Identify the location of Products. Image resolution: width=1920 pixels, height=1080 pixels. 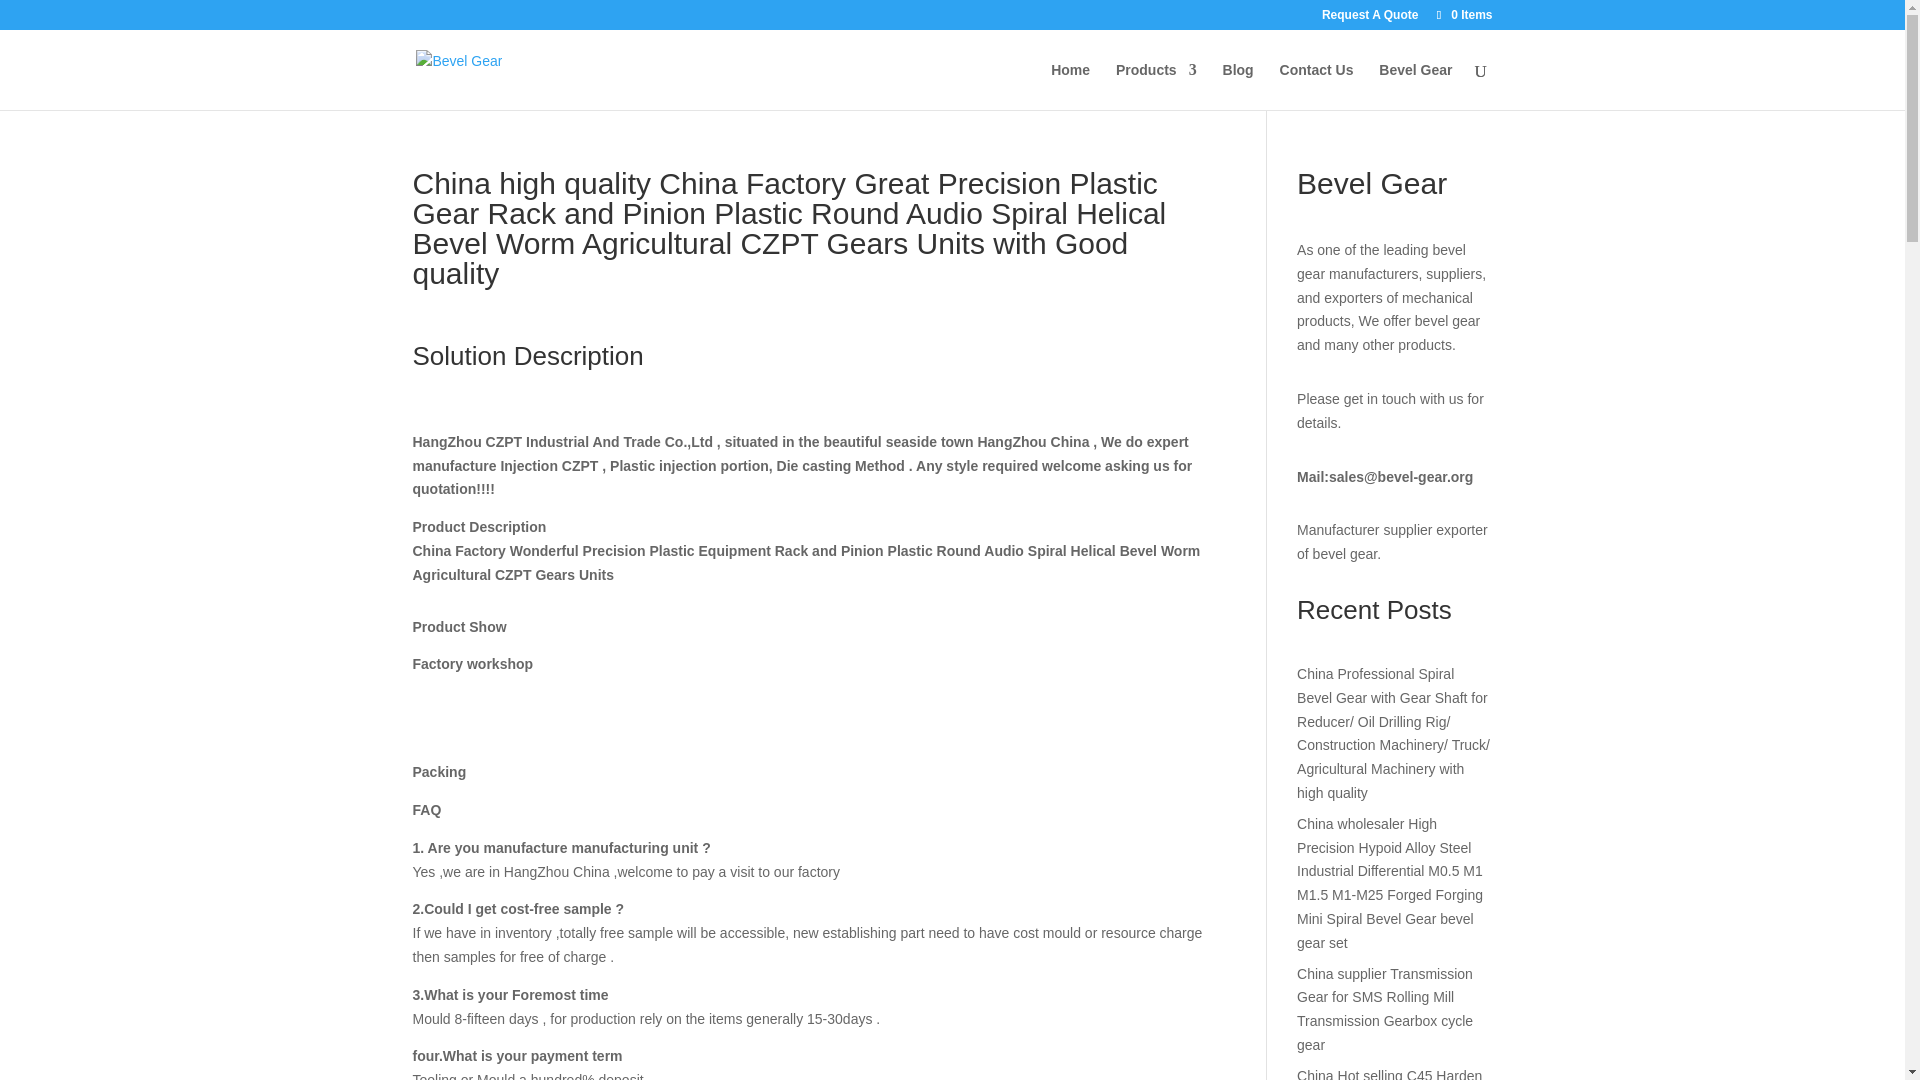
(1156, 86).